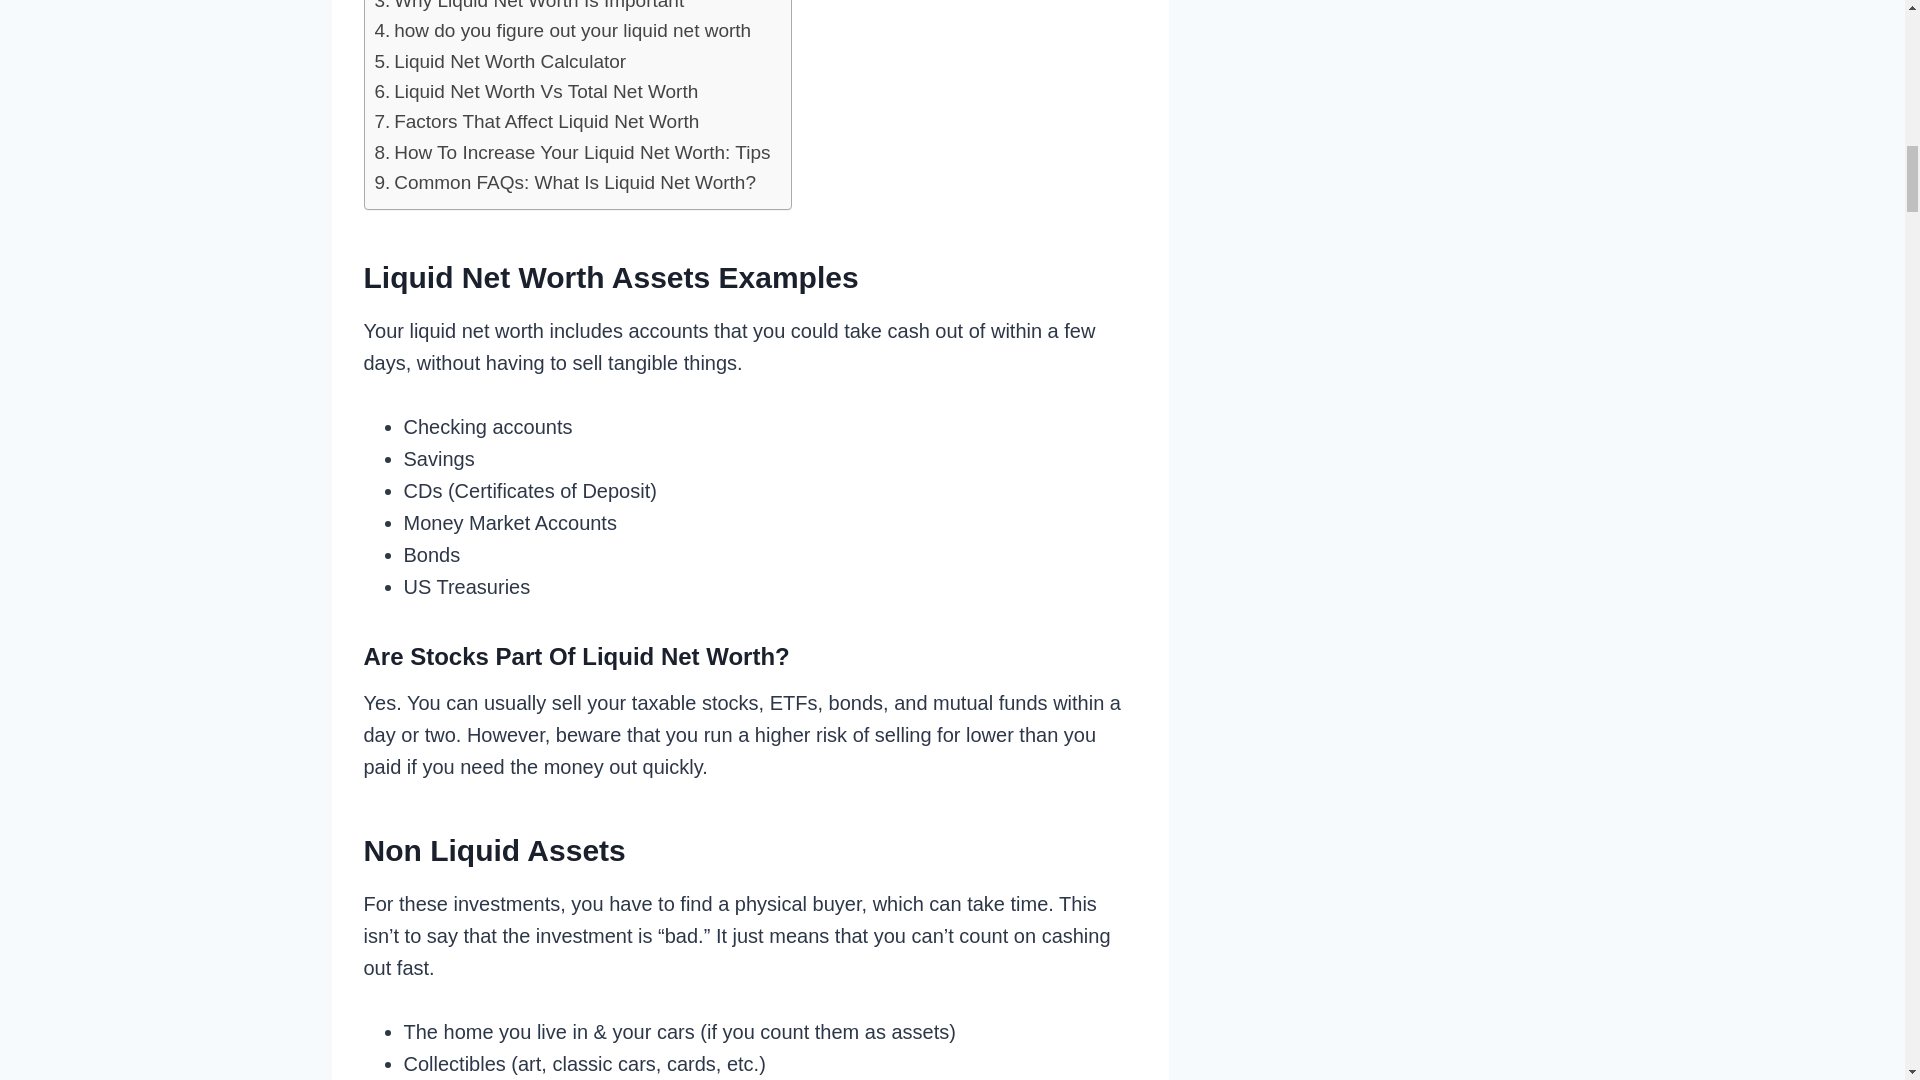 The height and width of the screenshot is (1080, 1920). Describe the element at coordinates (565, 182) in the screenshot. I see `Common FAQs: What Is Liquid Net Worth?` at that location.